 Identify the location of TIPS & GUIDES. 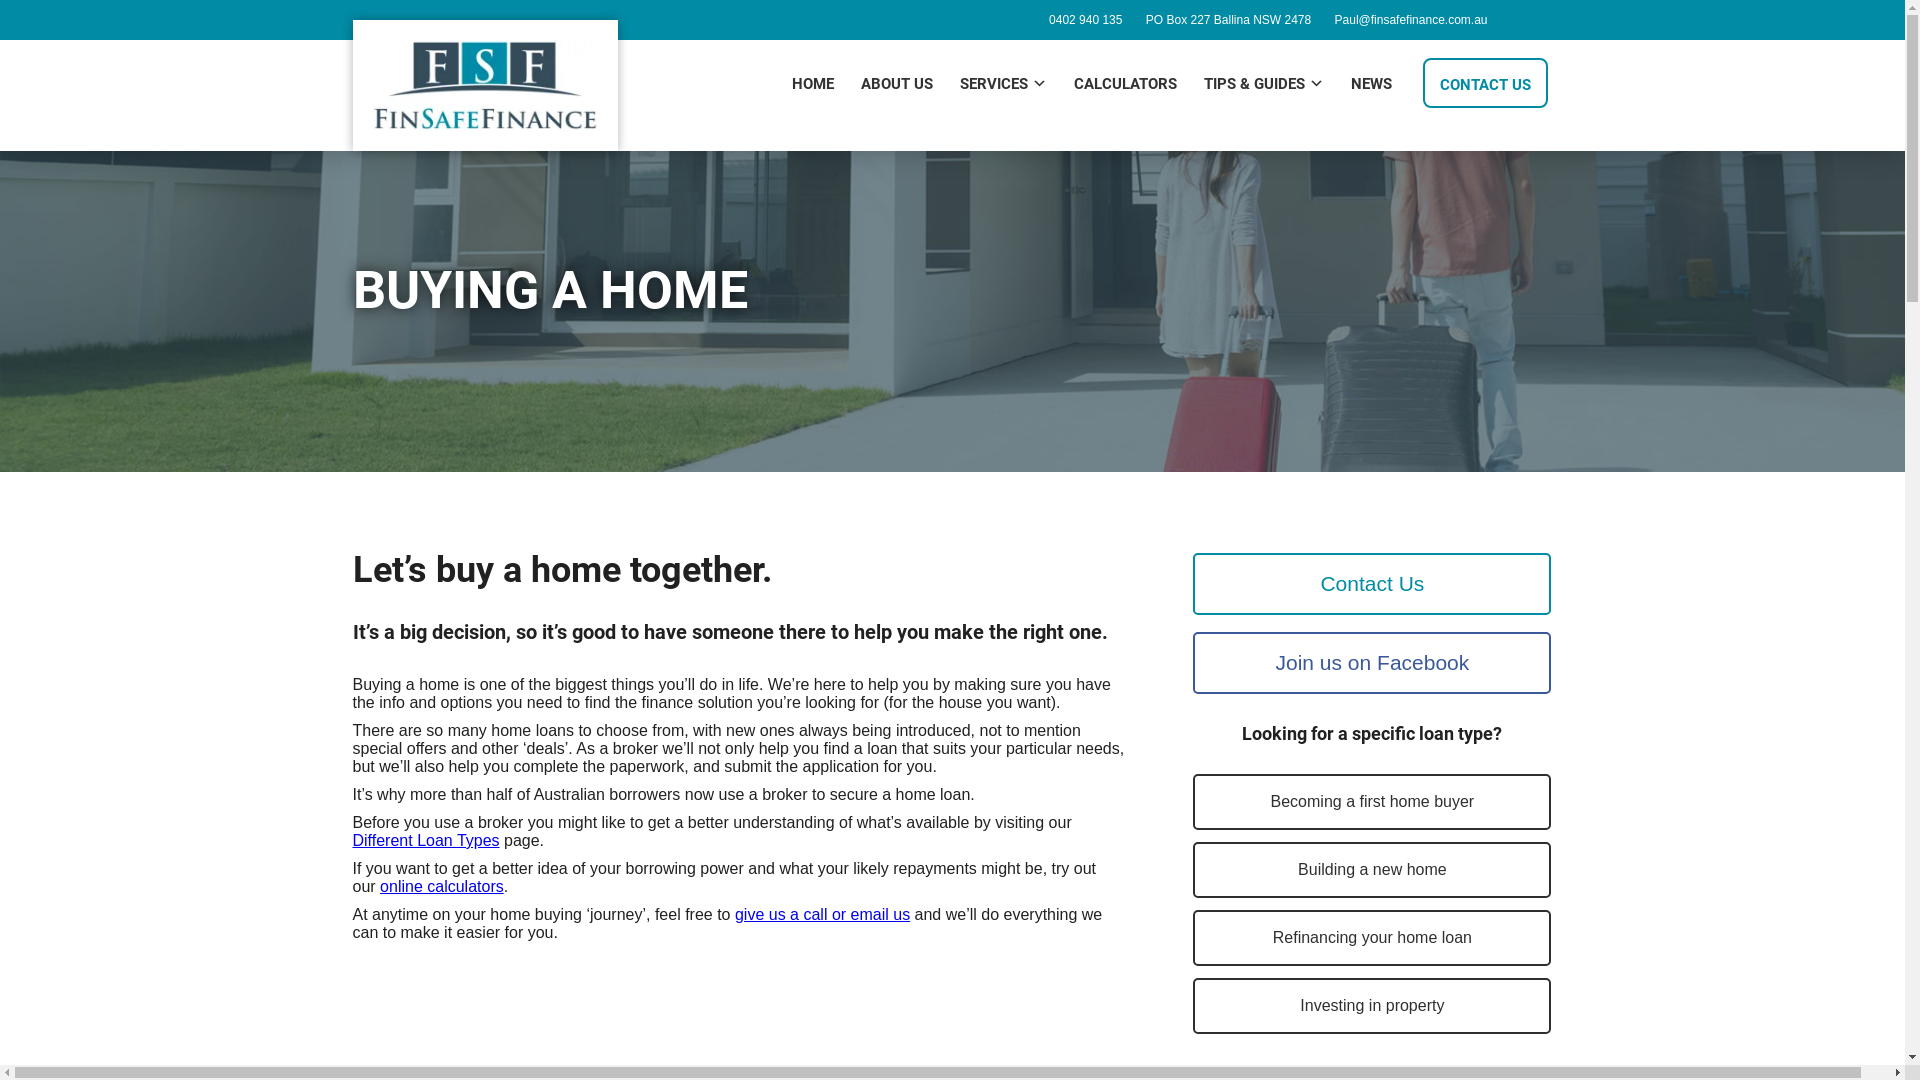
(1263, 83).